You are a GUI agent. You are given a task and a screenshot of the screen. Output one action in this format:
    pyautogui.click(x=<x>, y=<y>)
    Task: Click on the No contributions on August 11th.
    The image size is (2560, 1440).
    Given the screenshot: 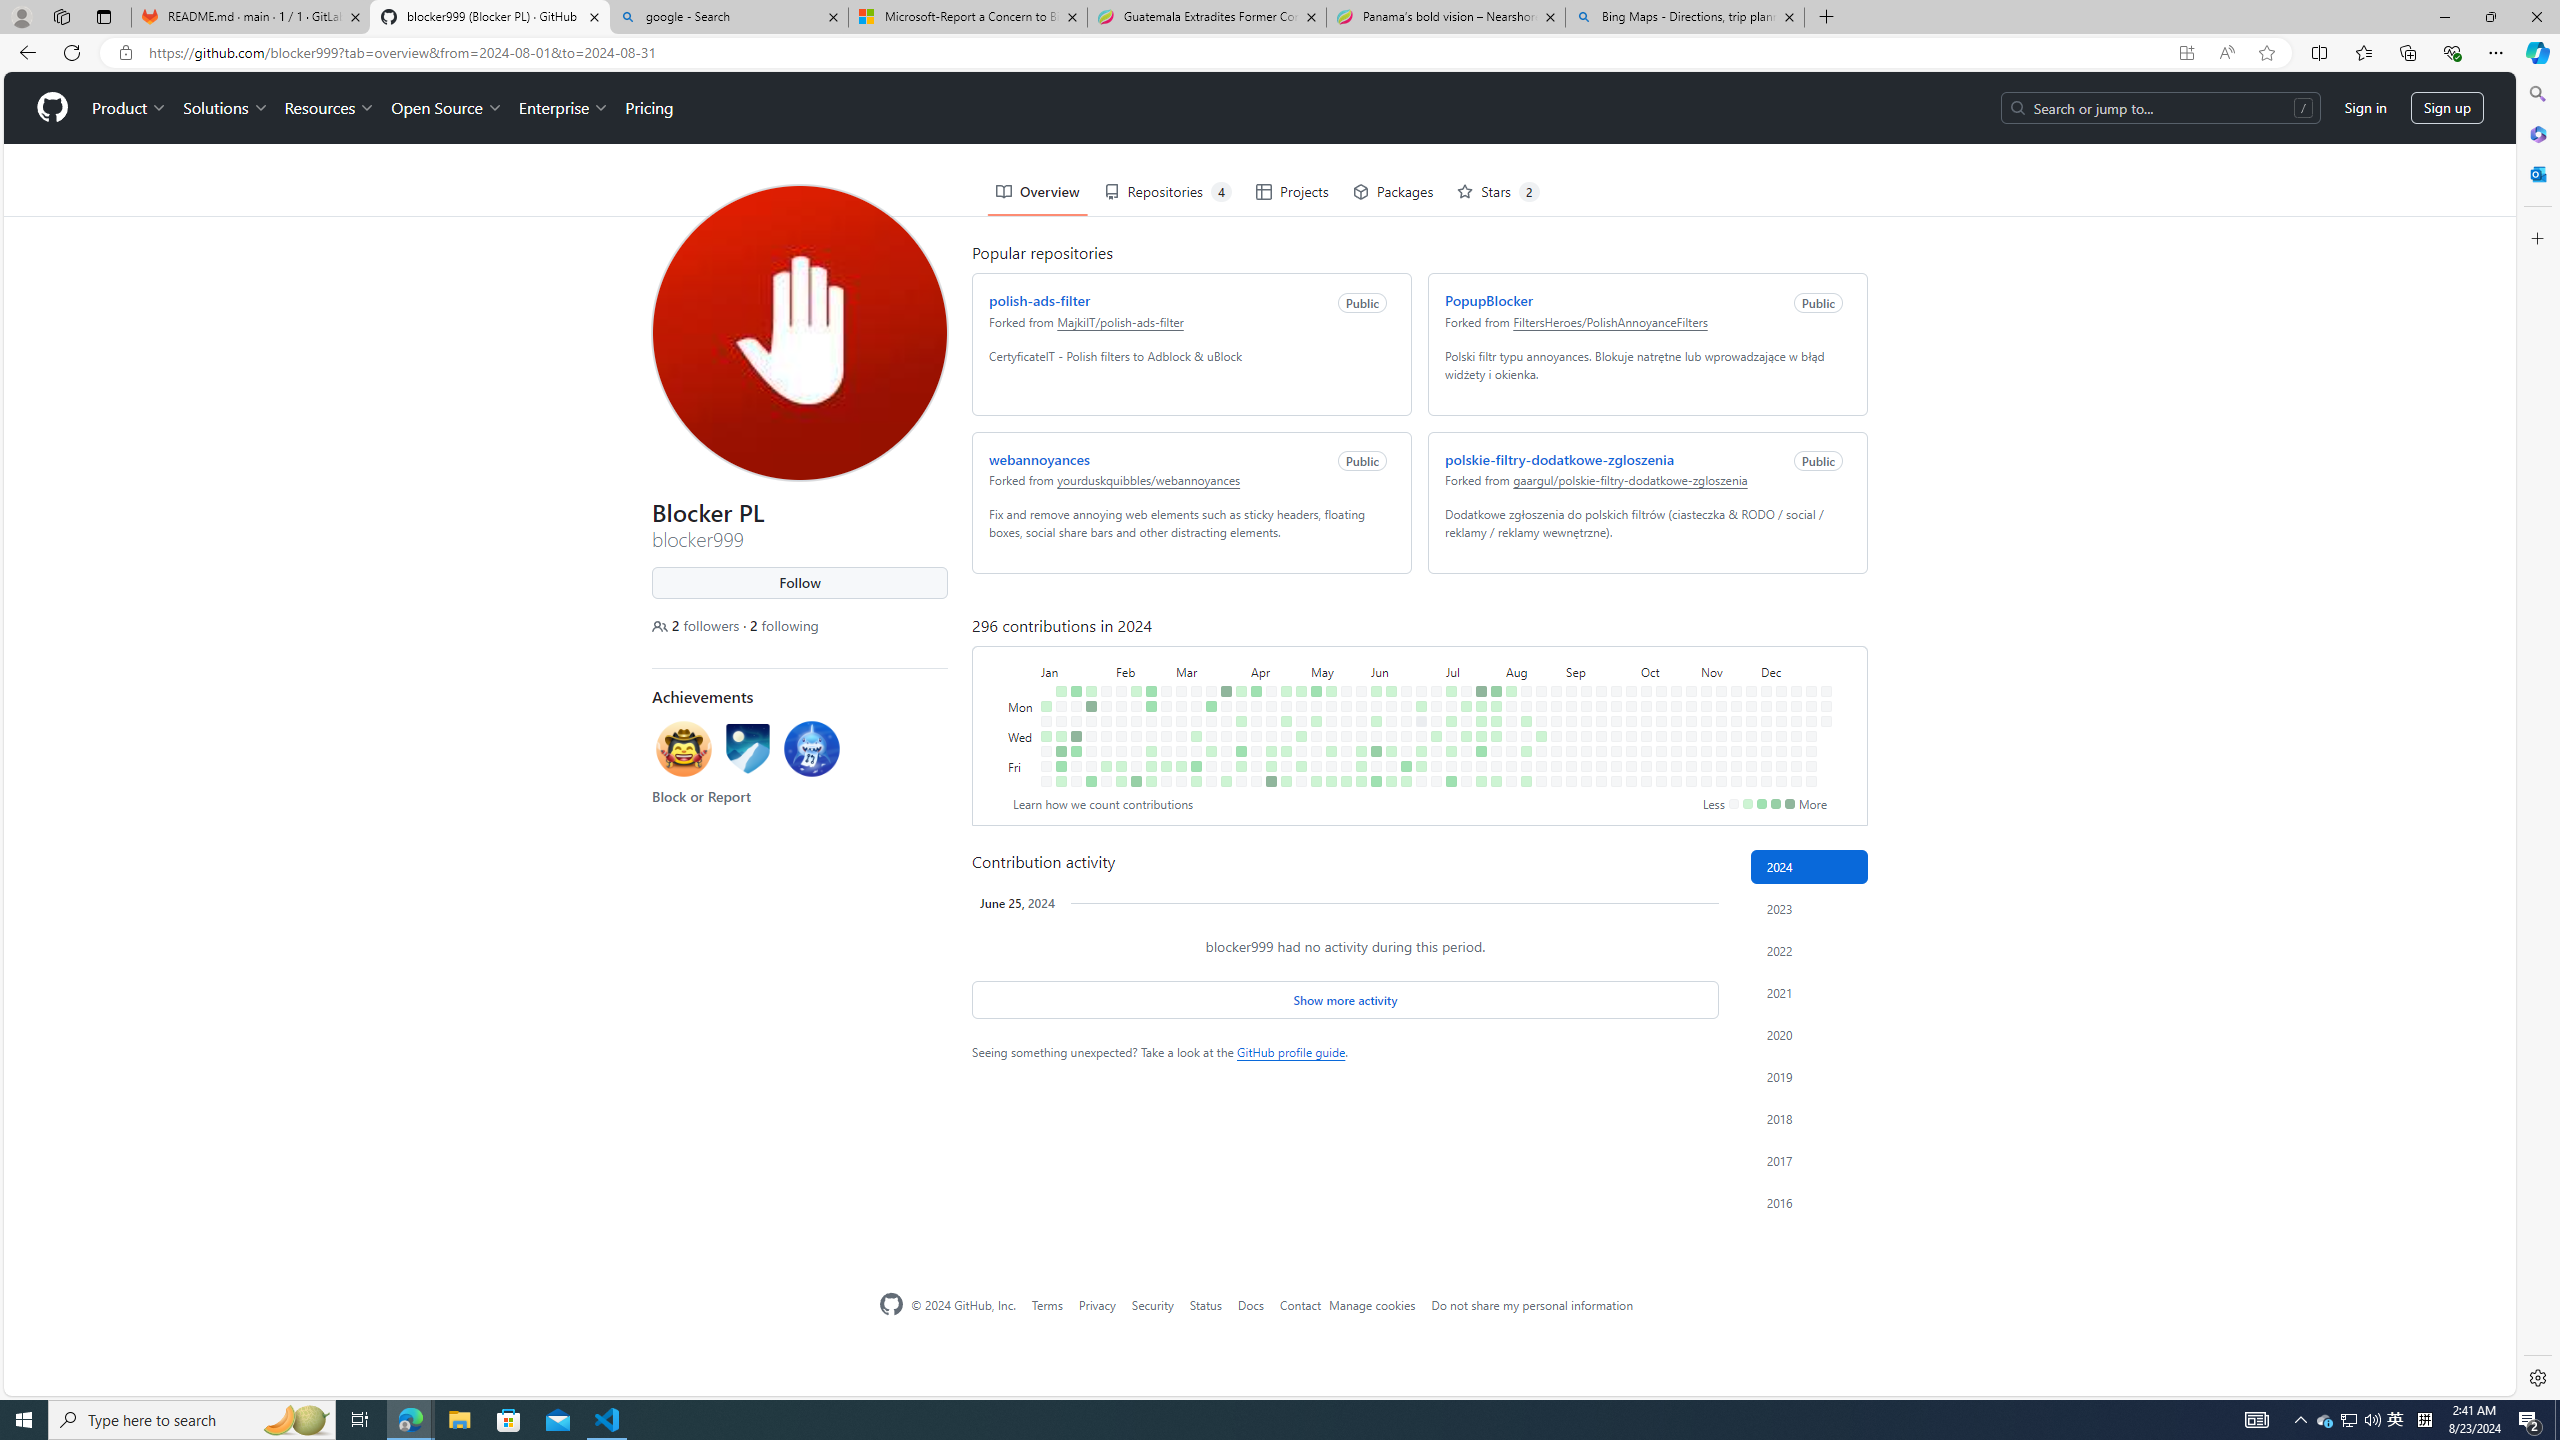 What is the action you would take?
    pyautogui.click(x=1523, y=618)
    